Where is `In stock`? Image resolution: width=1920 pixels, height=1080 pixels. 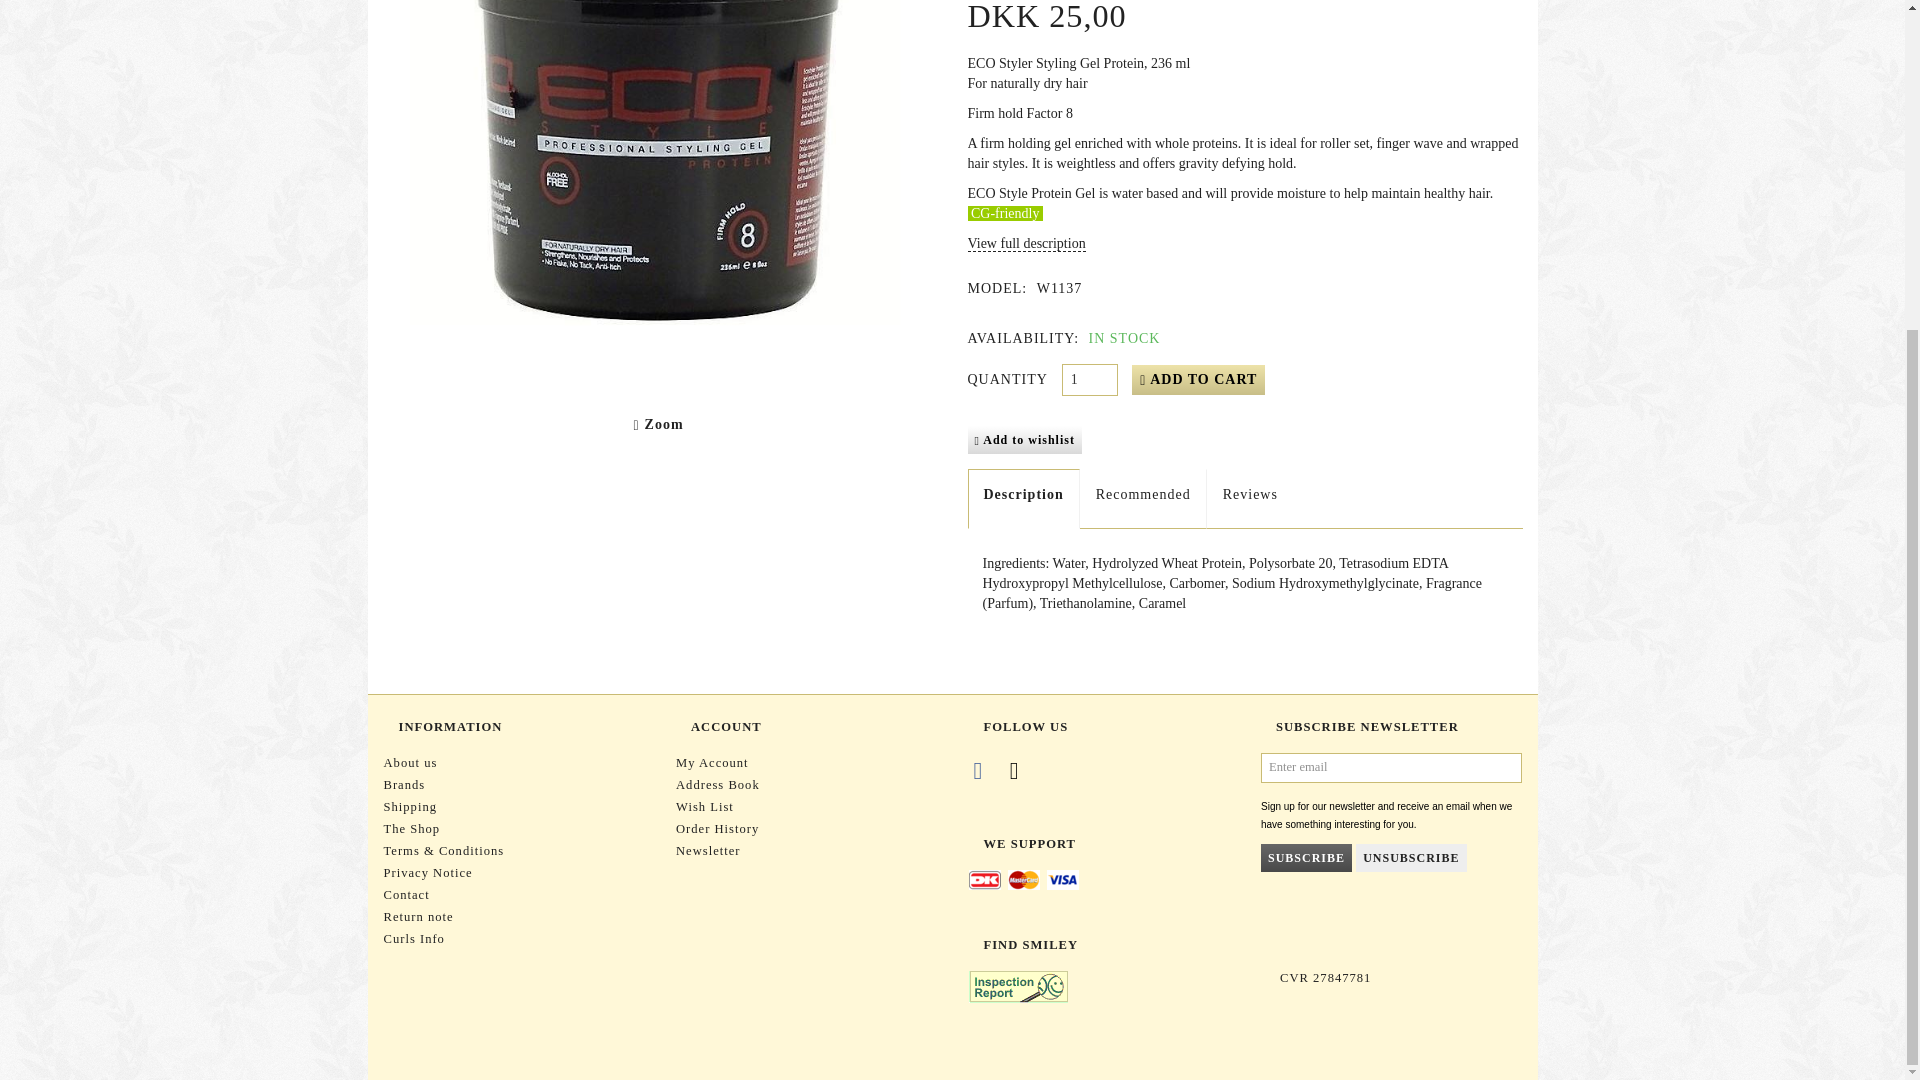
In stock is located at coordinates (1122, 338).